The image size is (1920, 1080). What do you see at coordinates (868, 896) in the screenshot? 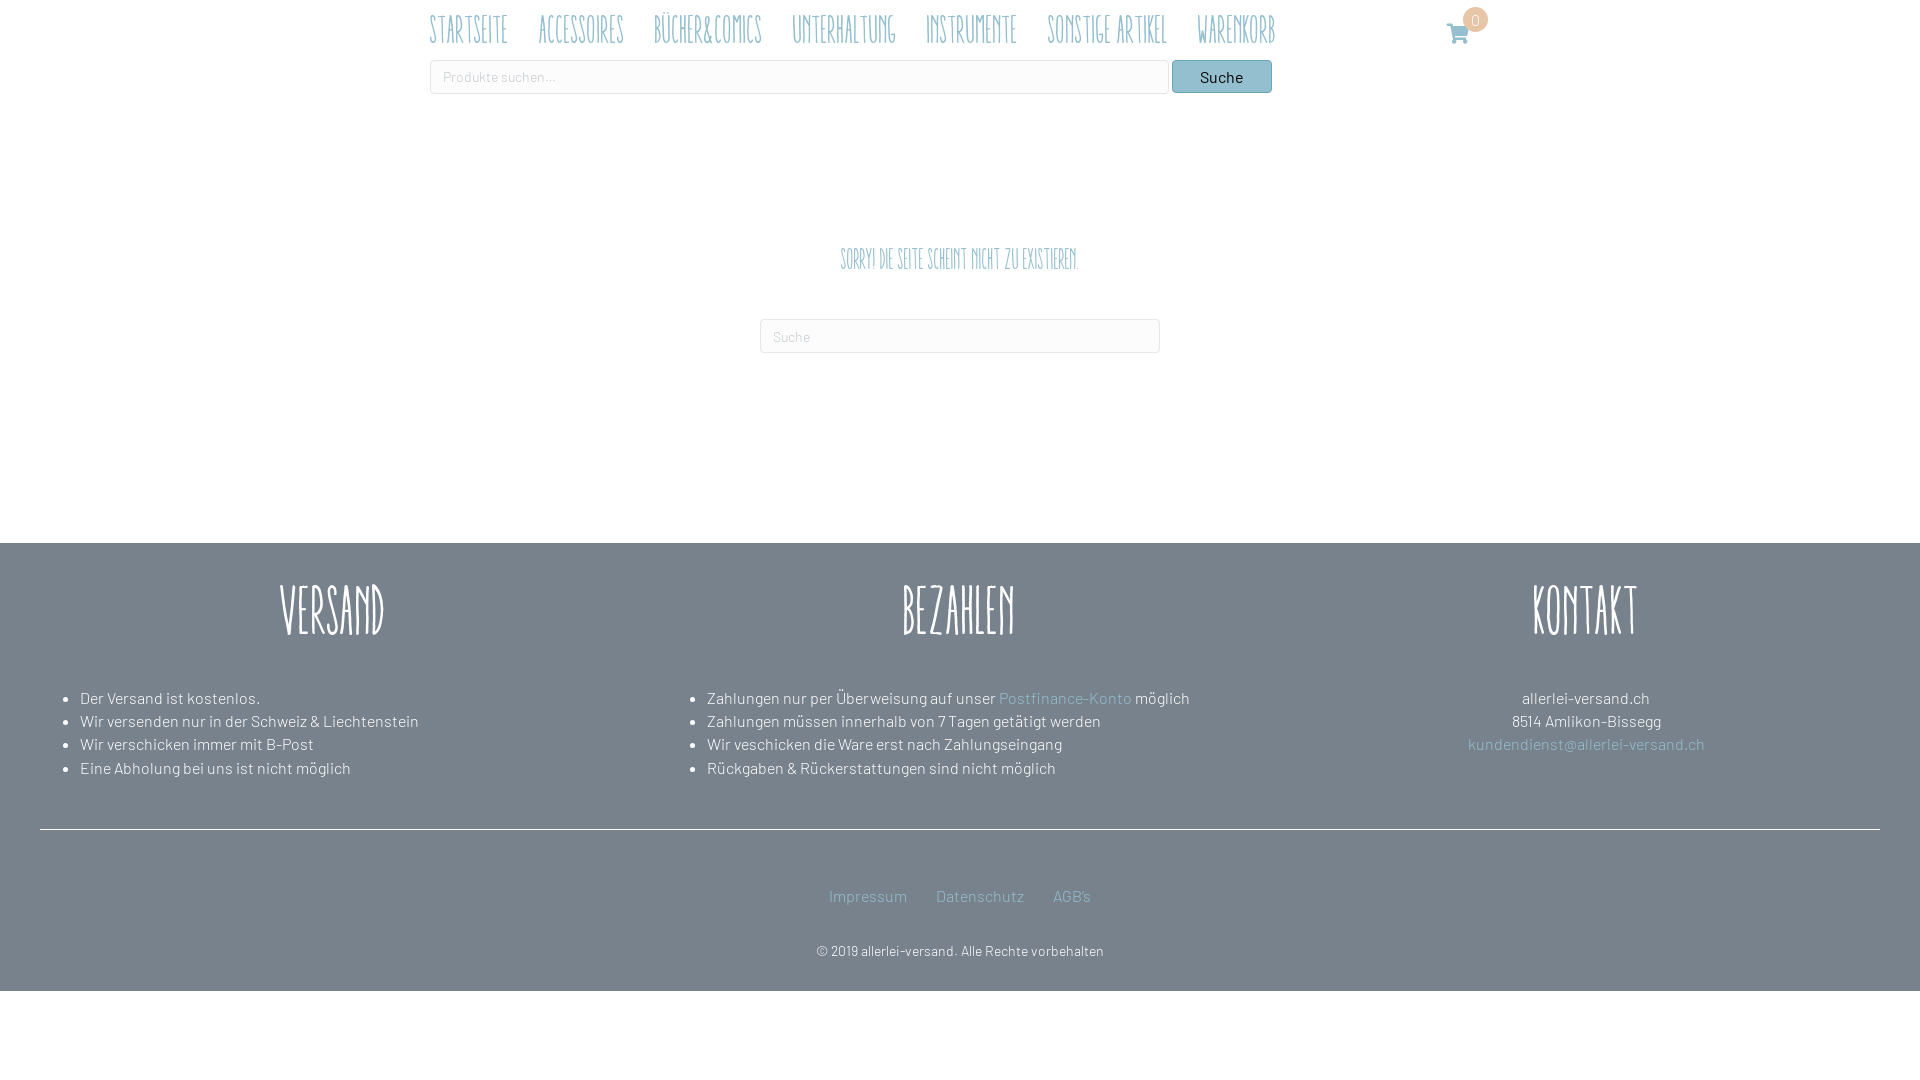
I see `Impressum` at bounding box center [868, 896].